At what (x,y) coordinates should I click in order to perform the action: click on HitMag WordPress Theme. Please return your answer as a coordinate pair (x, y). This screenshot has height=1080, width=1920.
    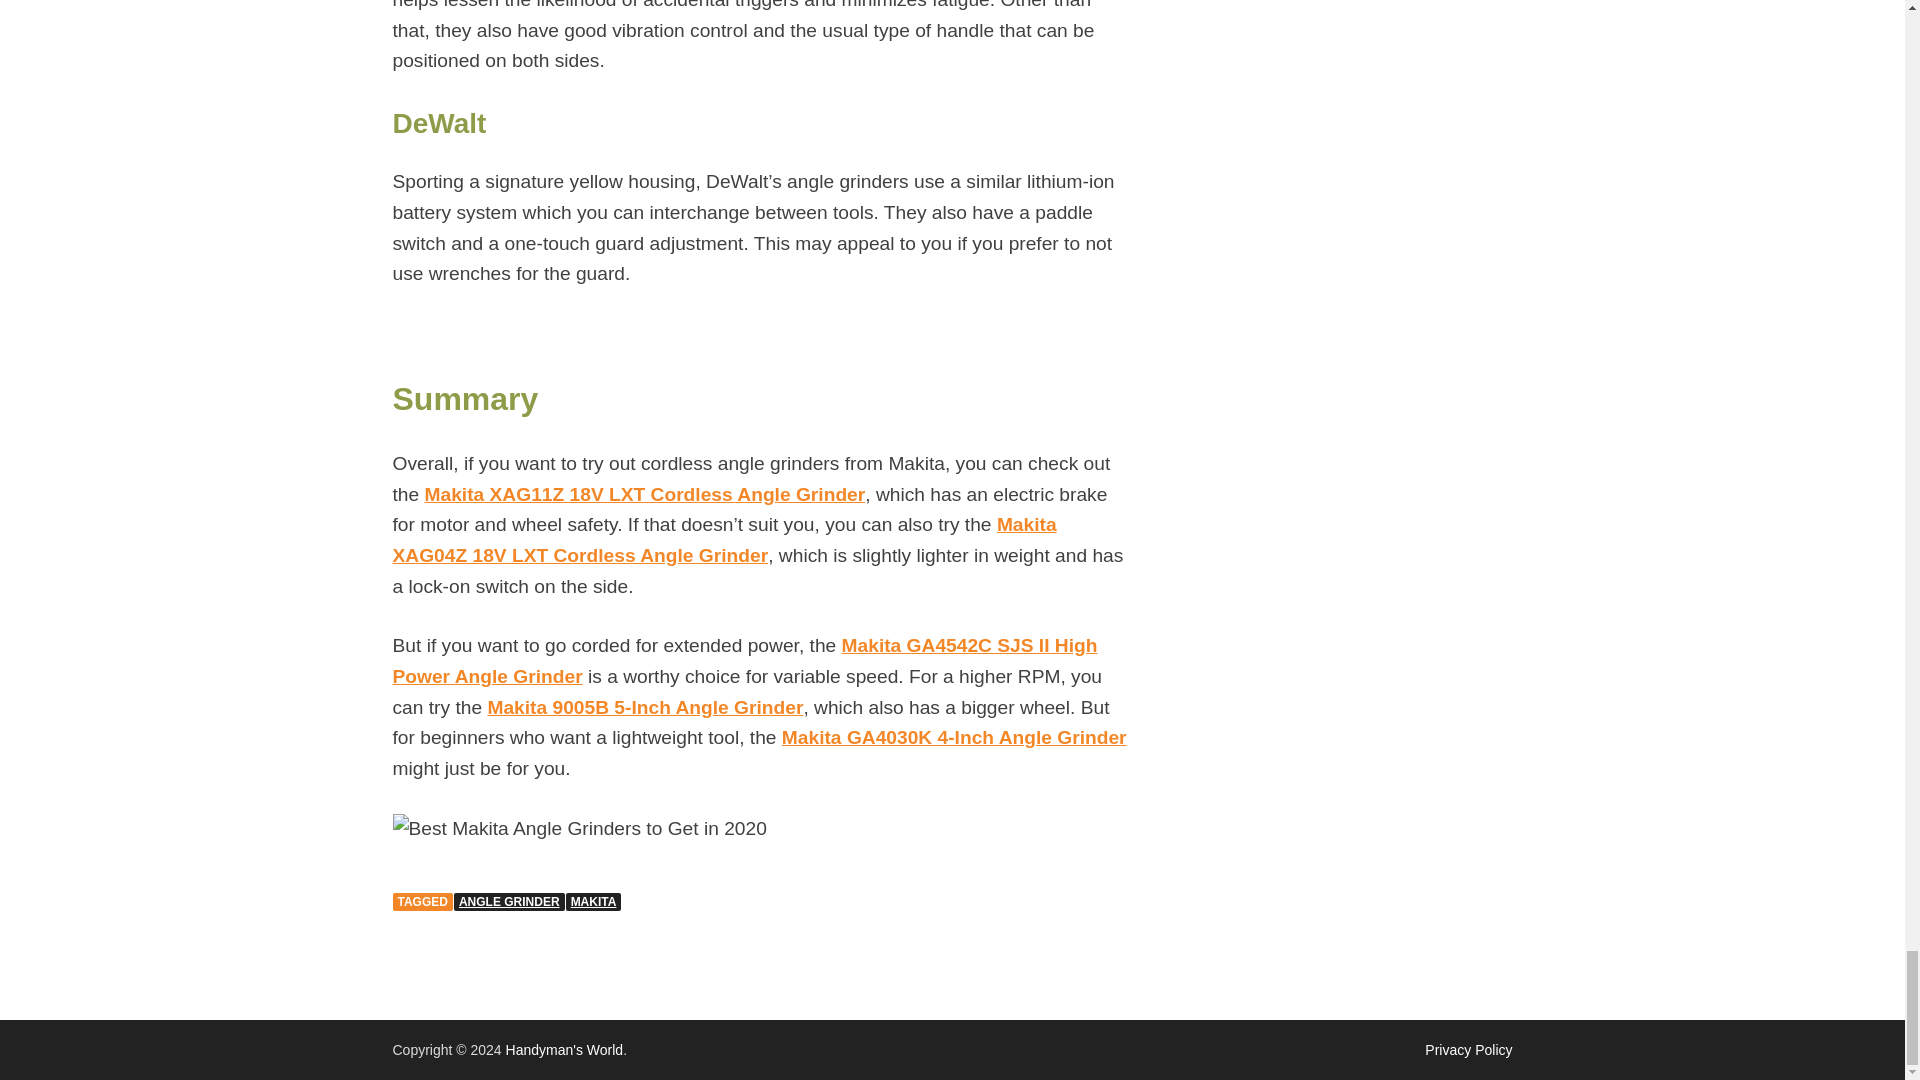
    Looking at the image, I should click on (1468, 1050).